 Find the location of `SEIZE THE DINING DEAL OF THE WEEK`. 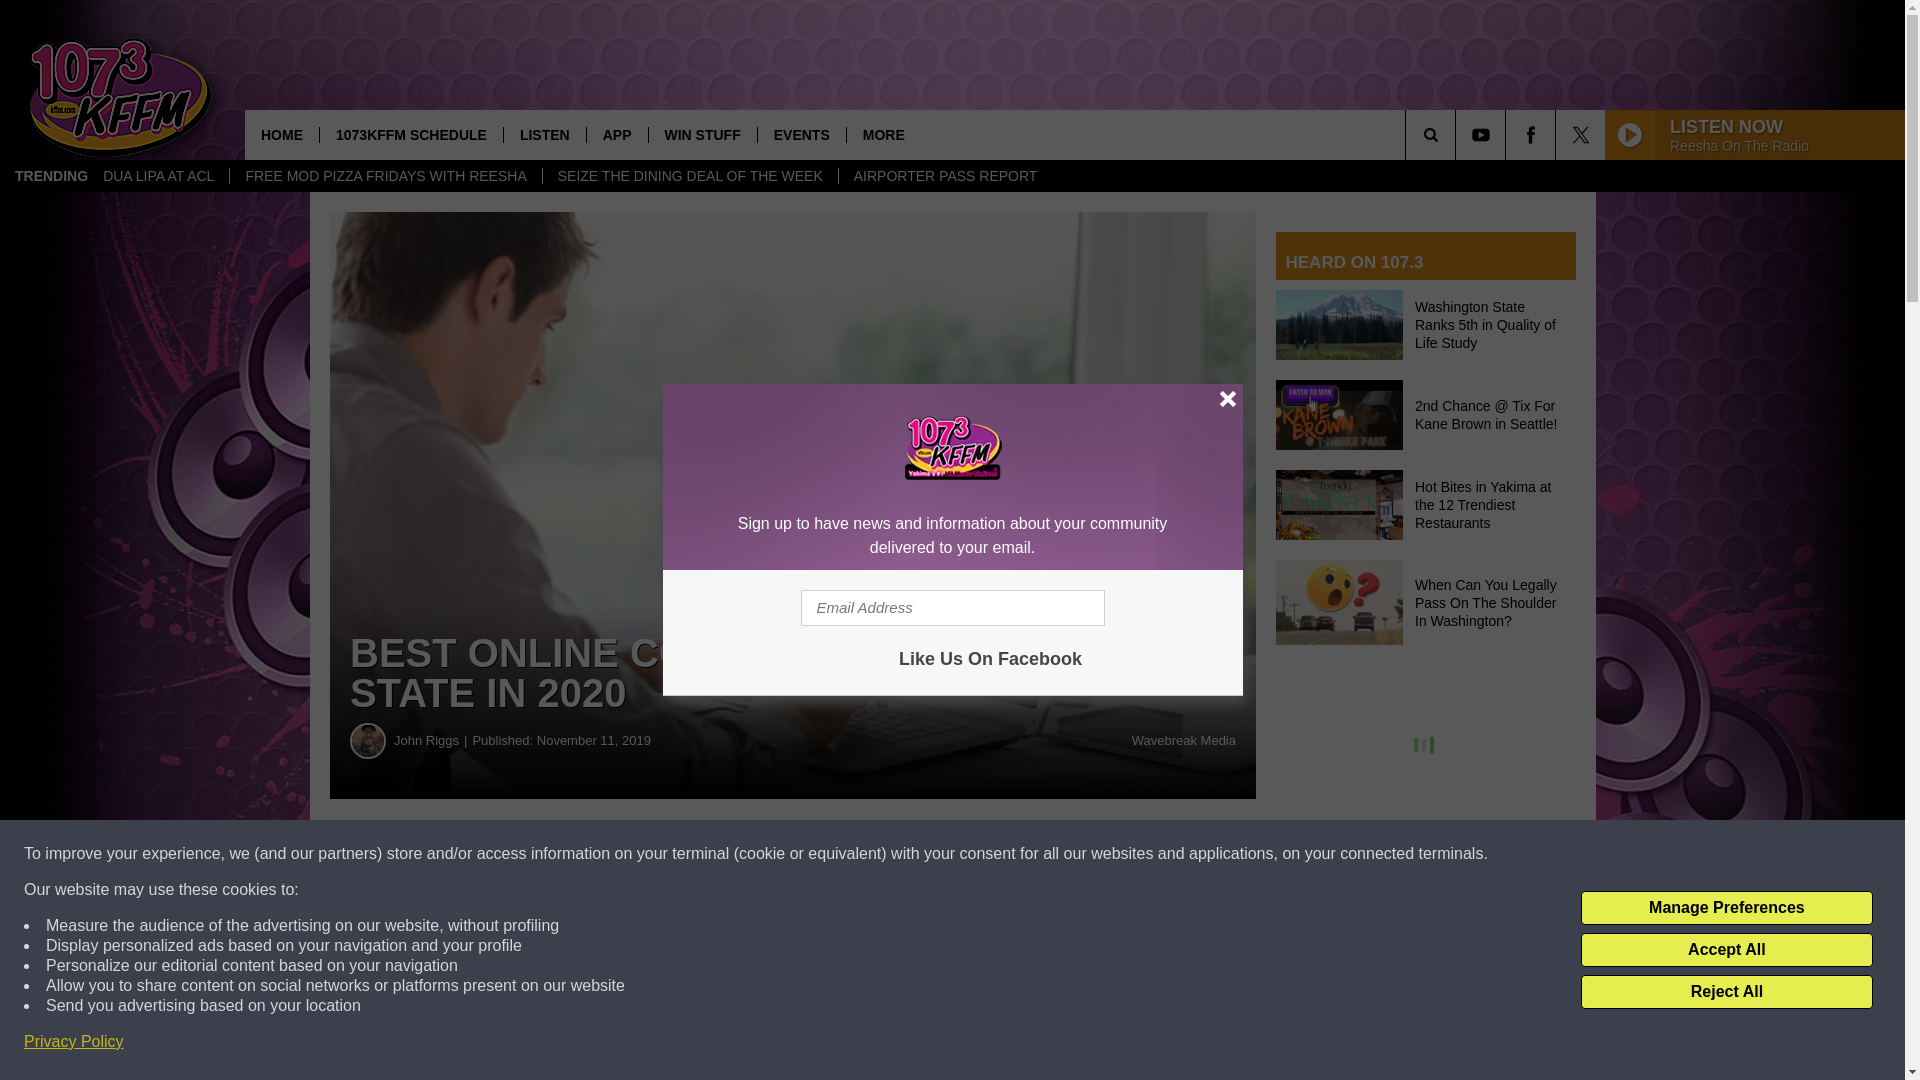

SEIZE THE DINING DEAL OF THE WEEK is located at coordinates (689, 176).